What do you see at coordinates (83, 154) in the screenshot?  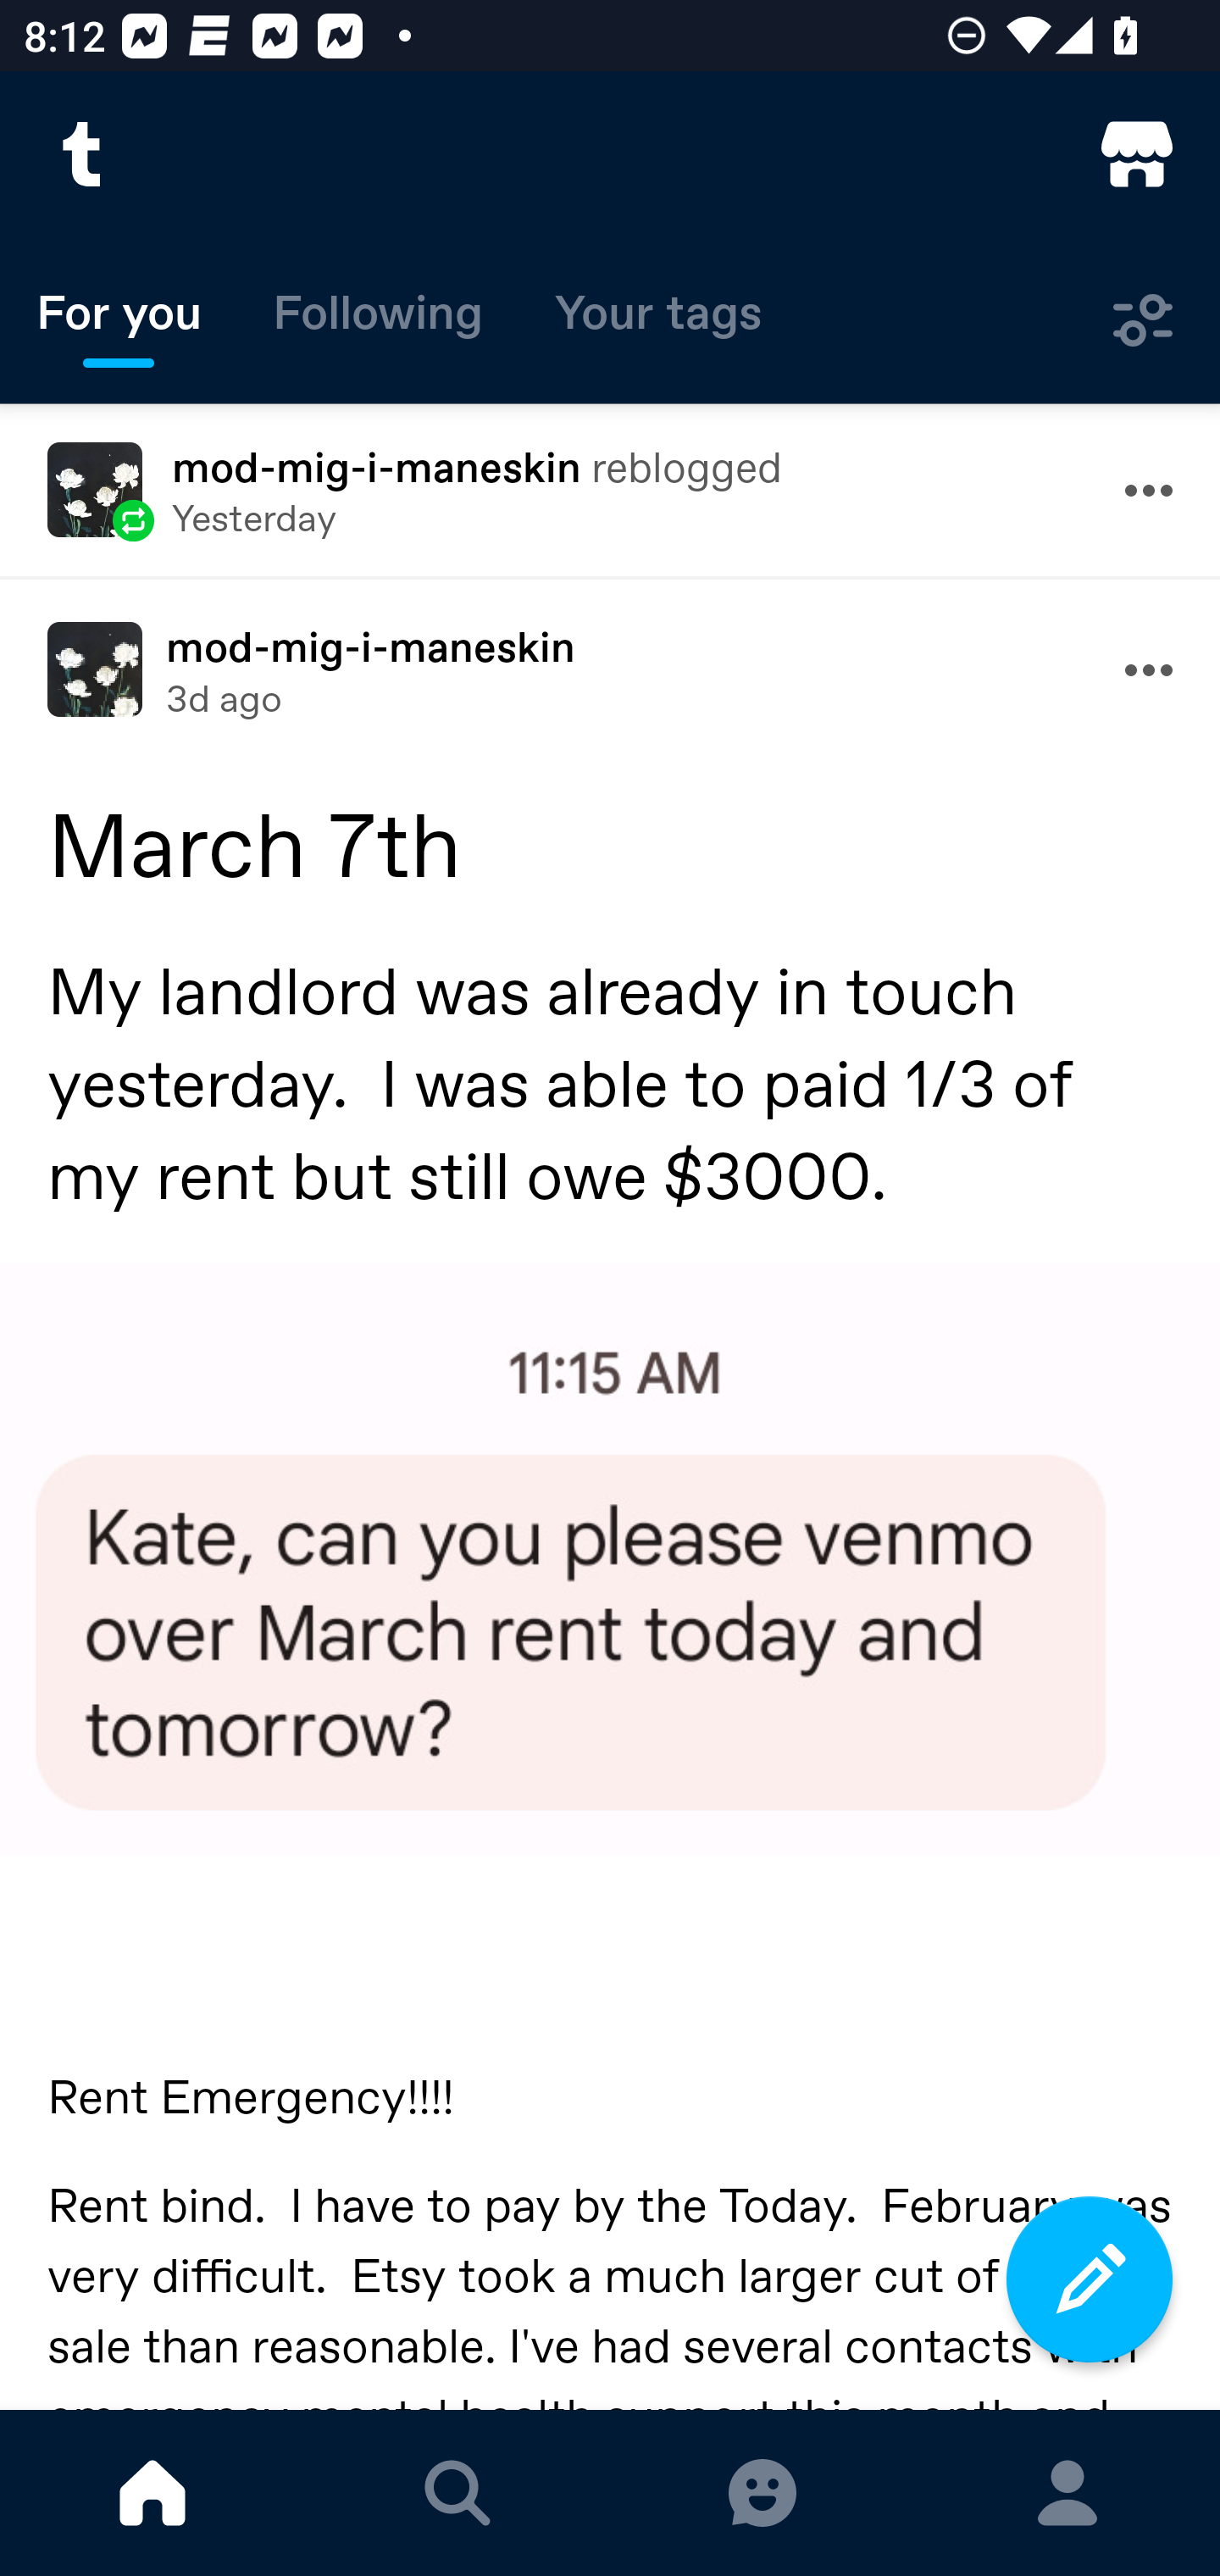 I see `Tumblr` at bounding box center [83, 154].